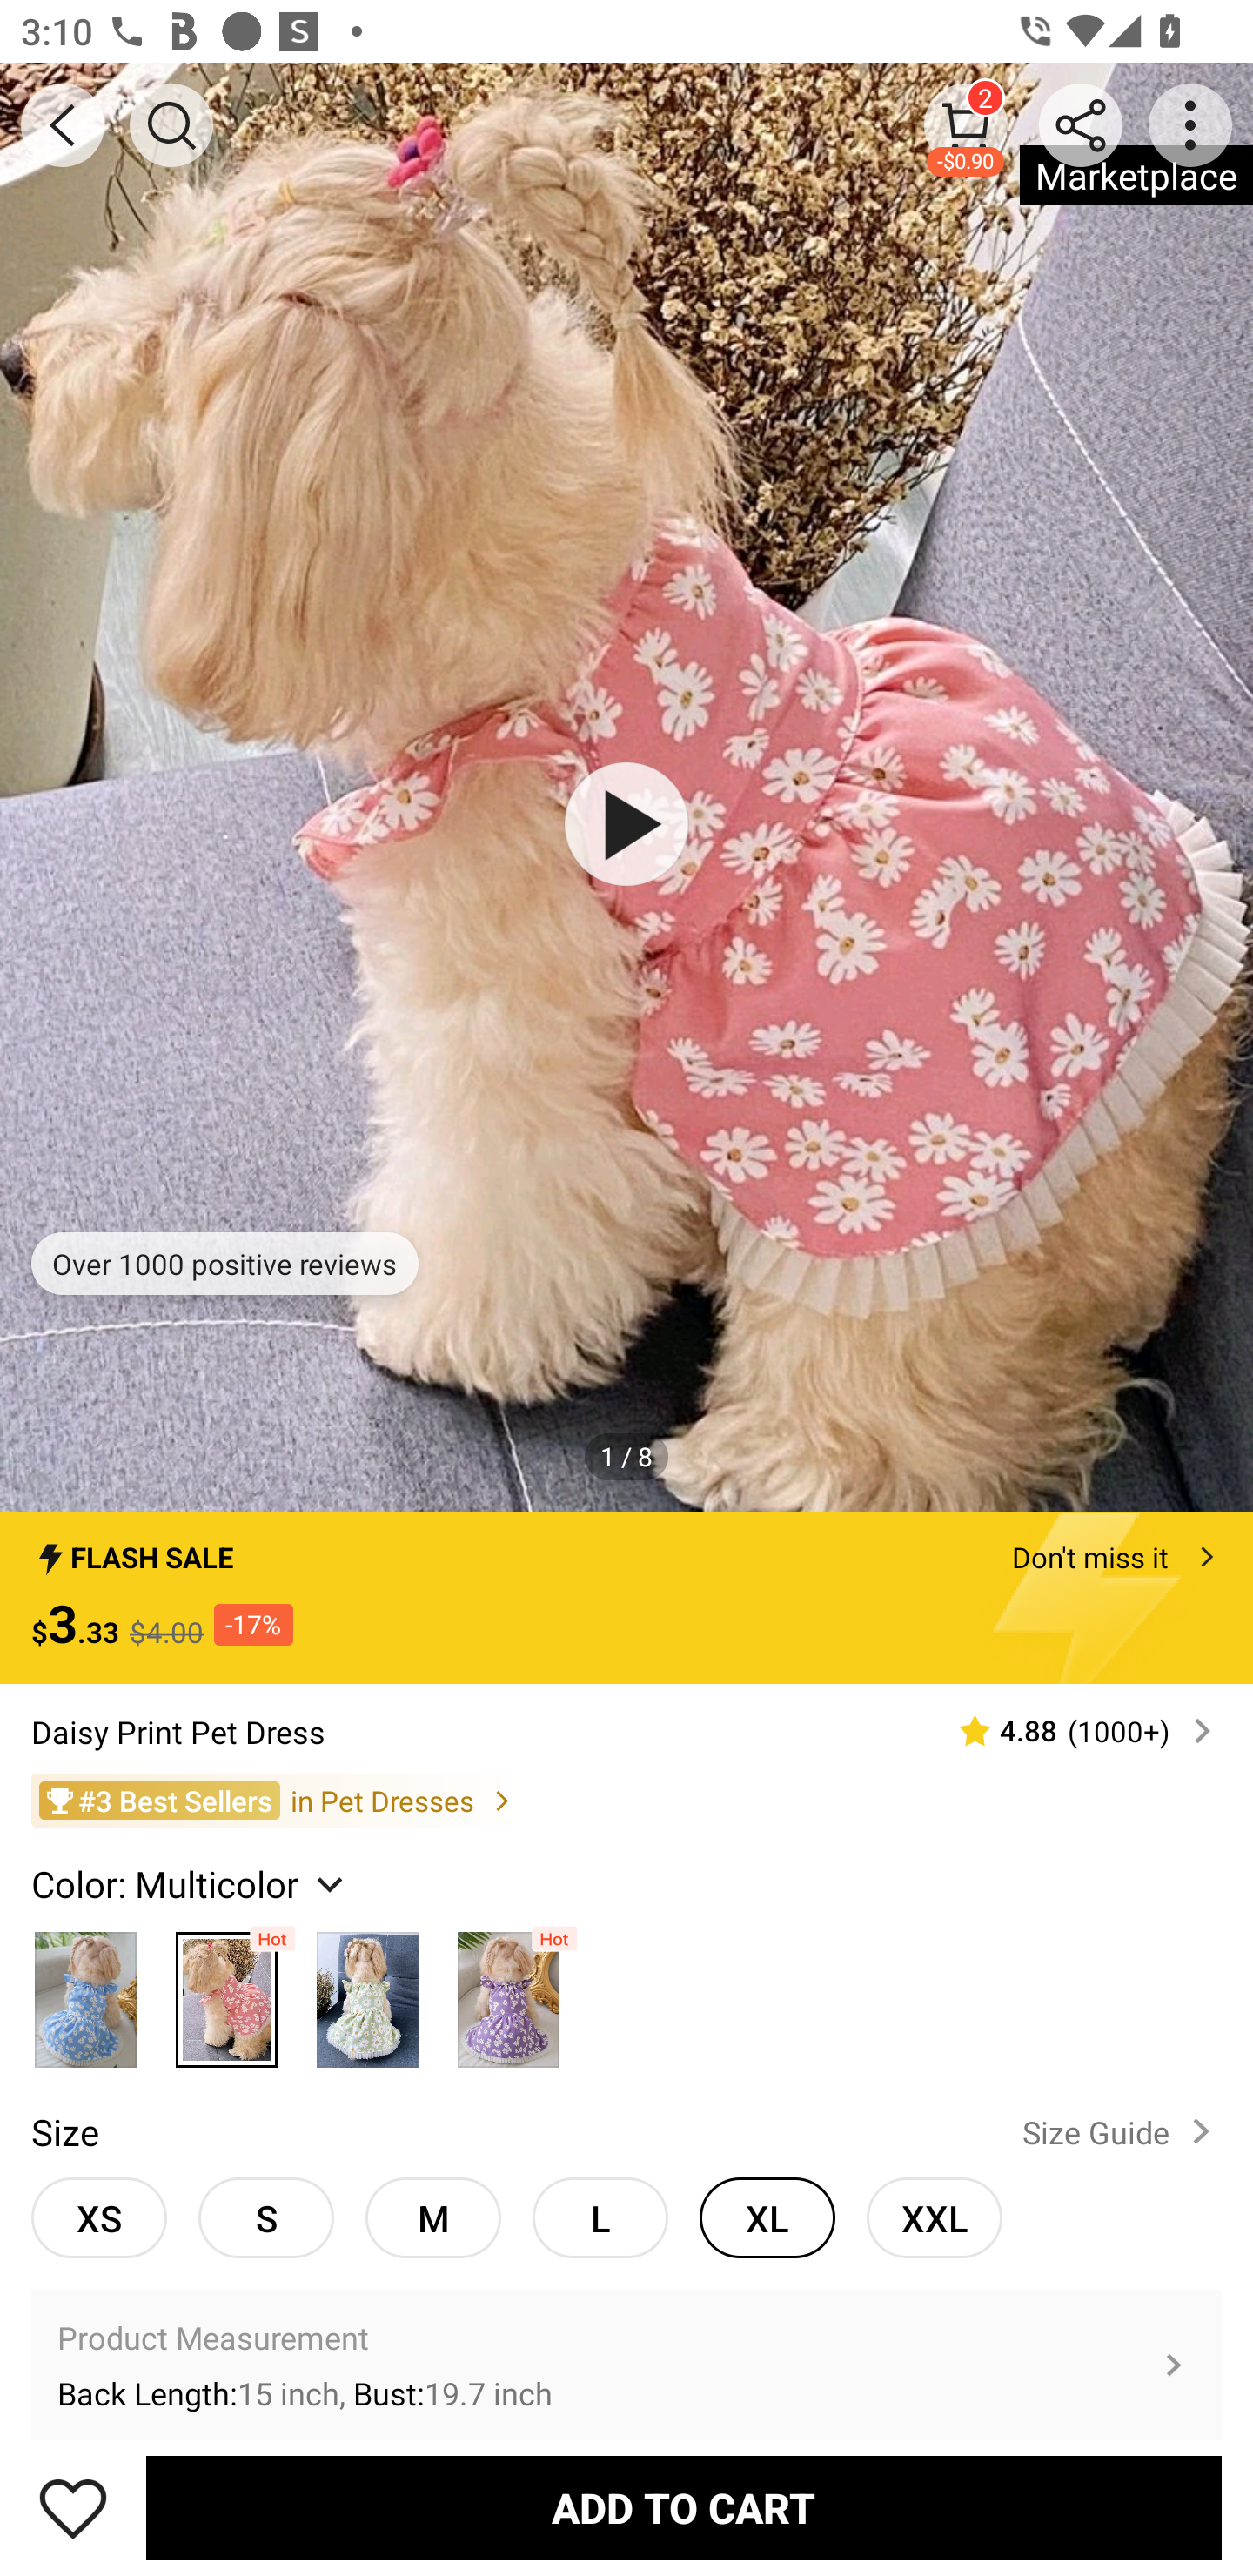 Image resolution: width=1253 pixels, height=2576 pixels. I want to click on XS XSunselected option, so click(99, 2217).